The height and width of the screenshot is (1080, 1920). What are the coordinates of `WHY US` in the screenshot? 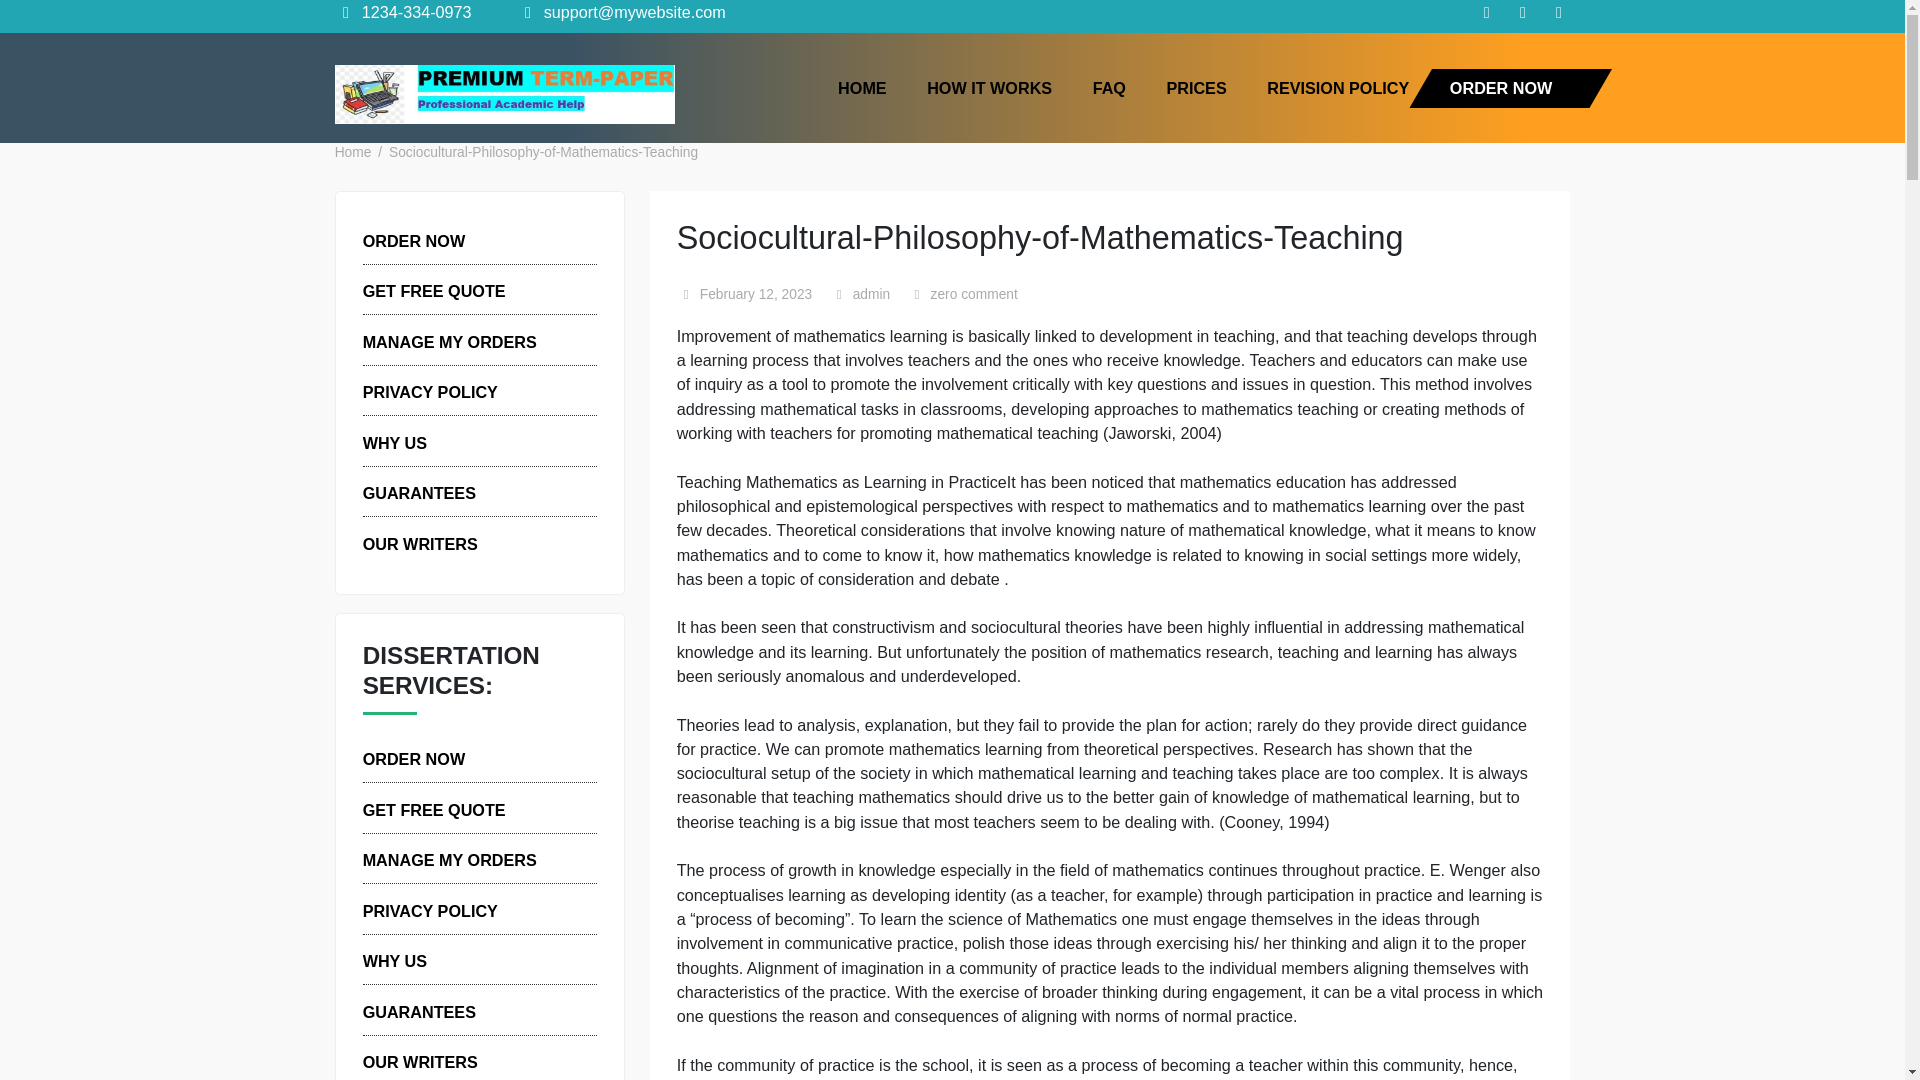 It's located at (438, 492).